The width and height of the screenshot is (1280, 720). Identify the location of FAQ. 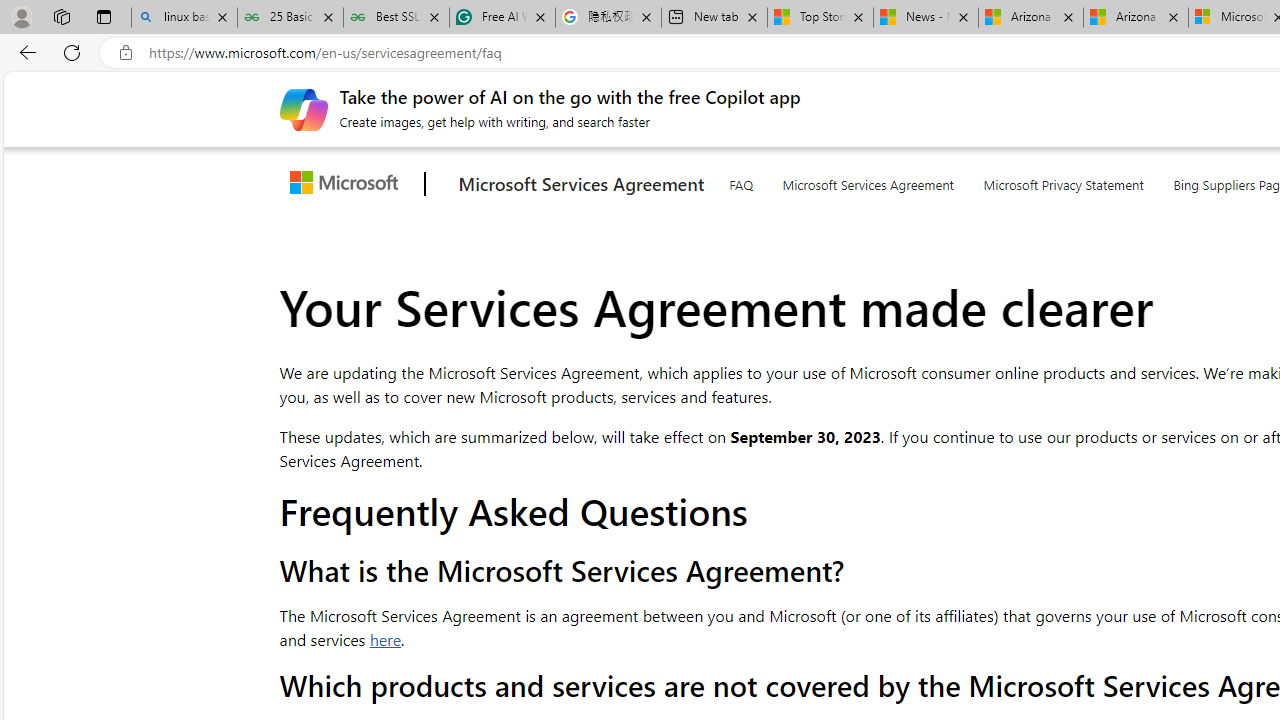
(740, 180).